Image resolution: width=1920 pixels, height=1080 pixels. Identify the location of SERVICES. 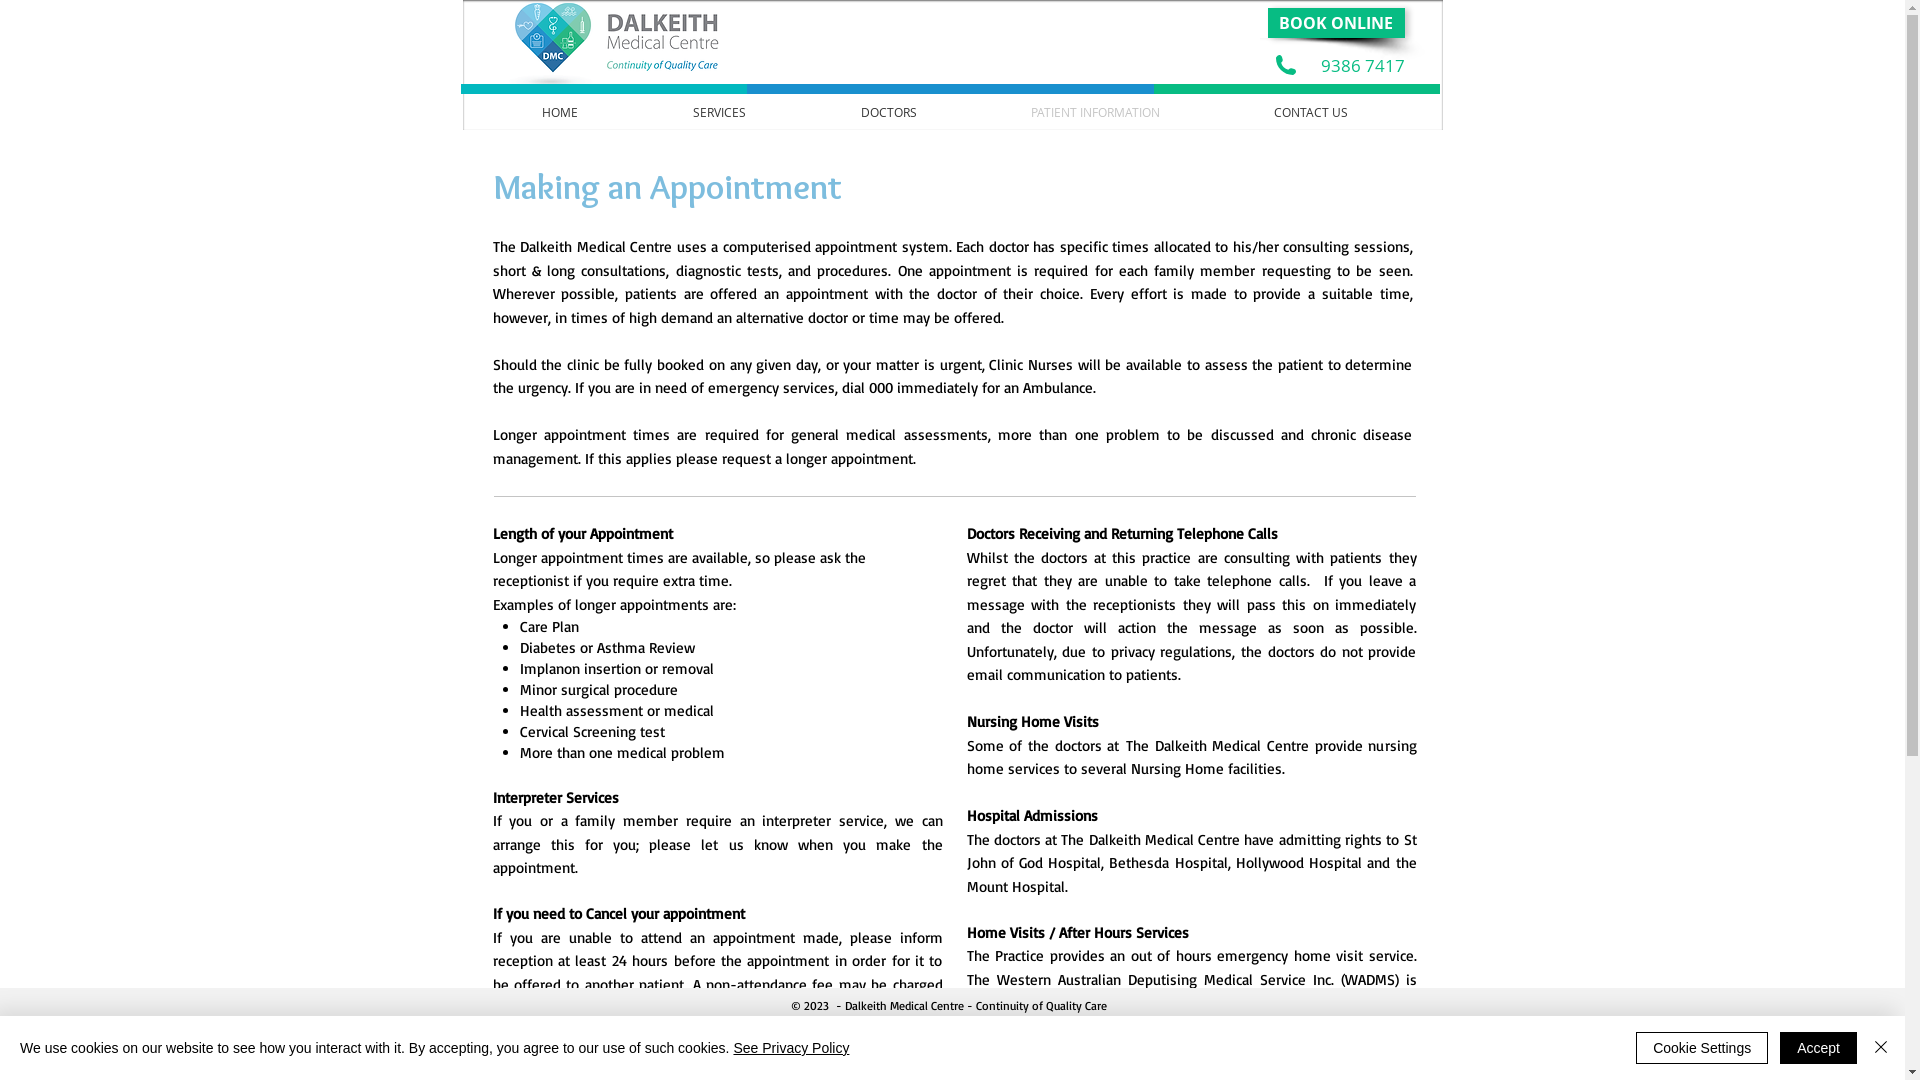
(720, 112).